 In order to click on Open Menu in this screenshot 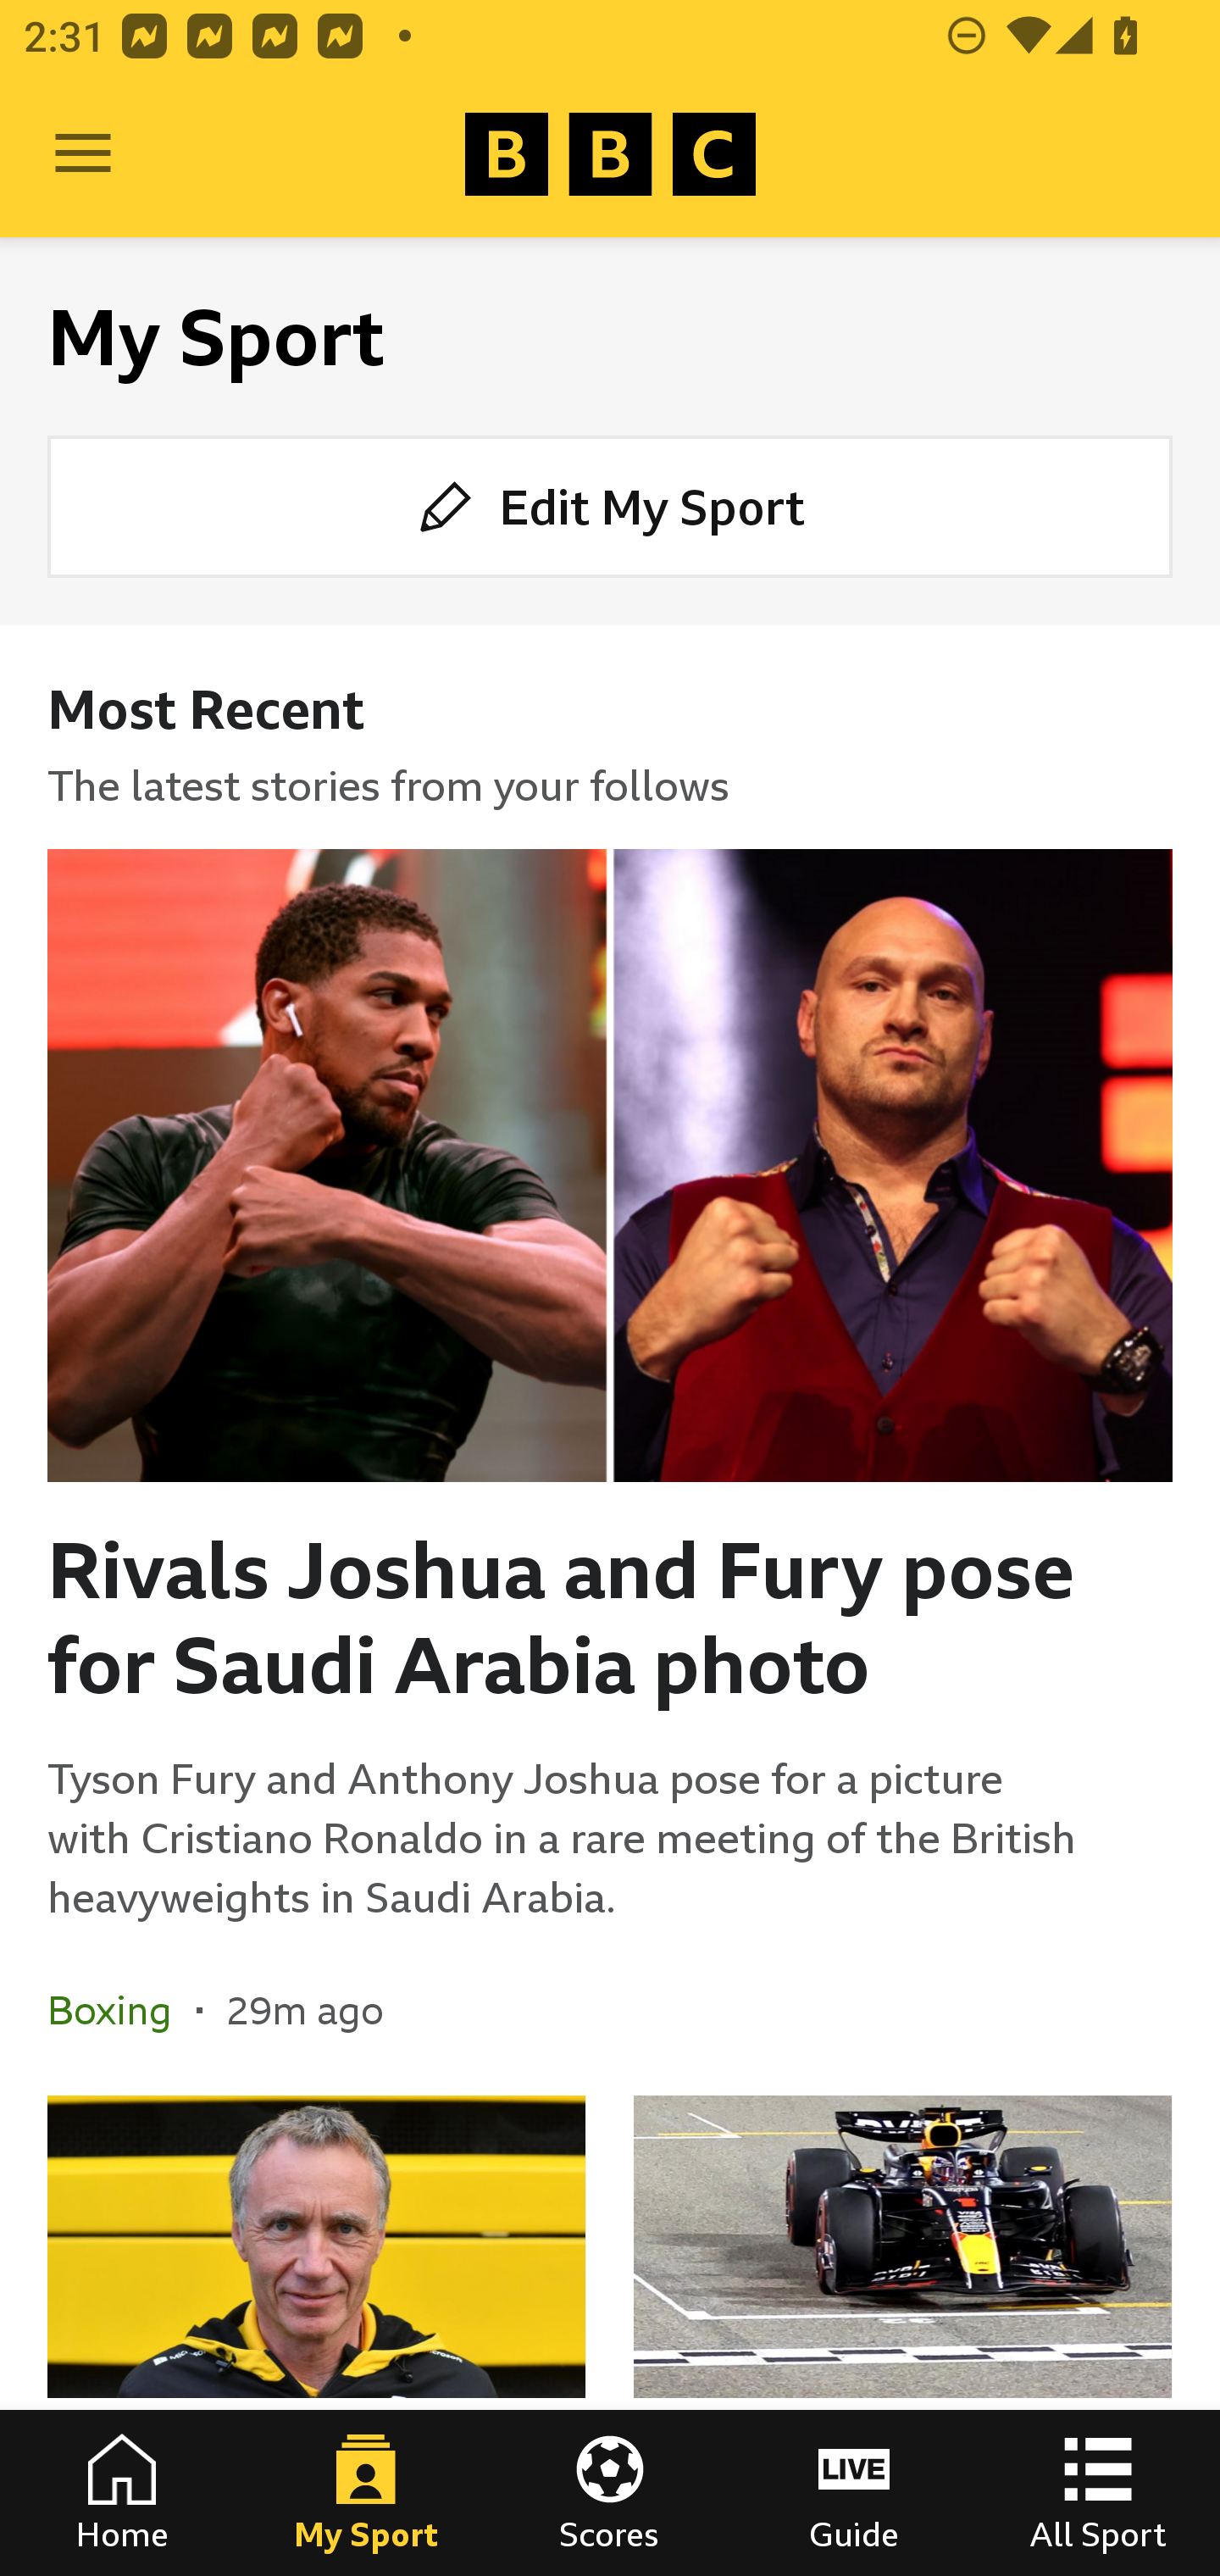, I will do `click(83, 154)`.